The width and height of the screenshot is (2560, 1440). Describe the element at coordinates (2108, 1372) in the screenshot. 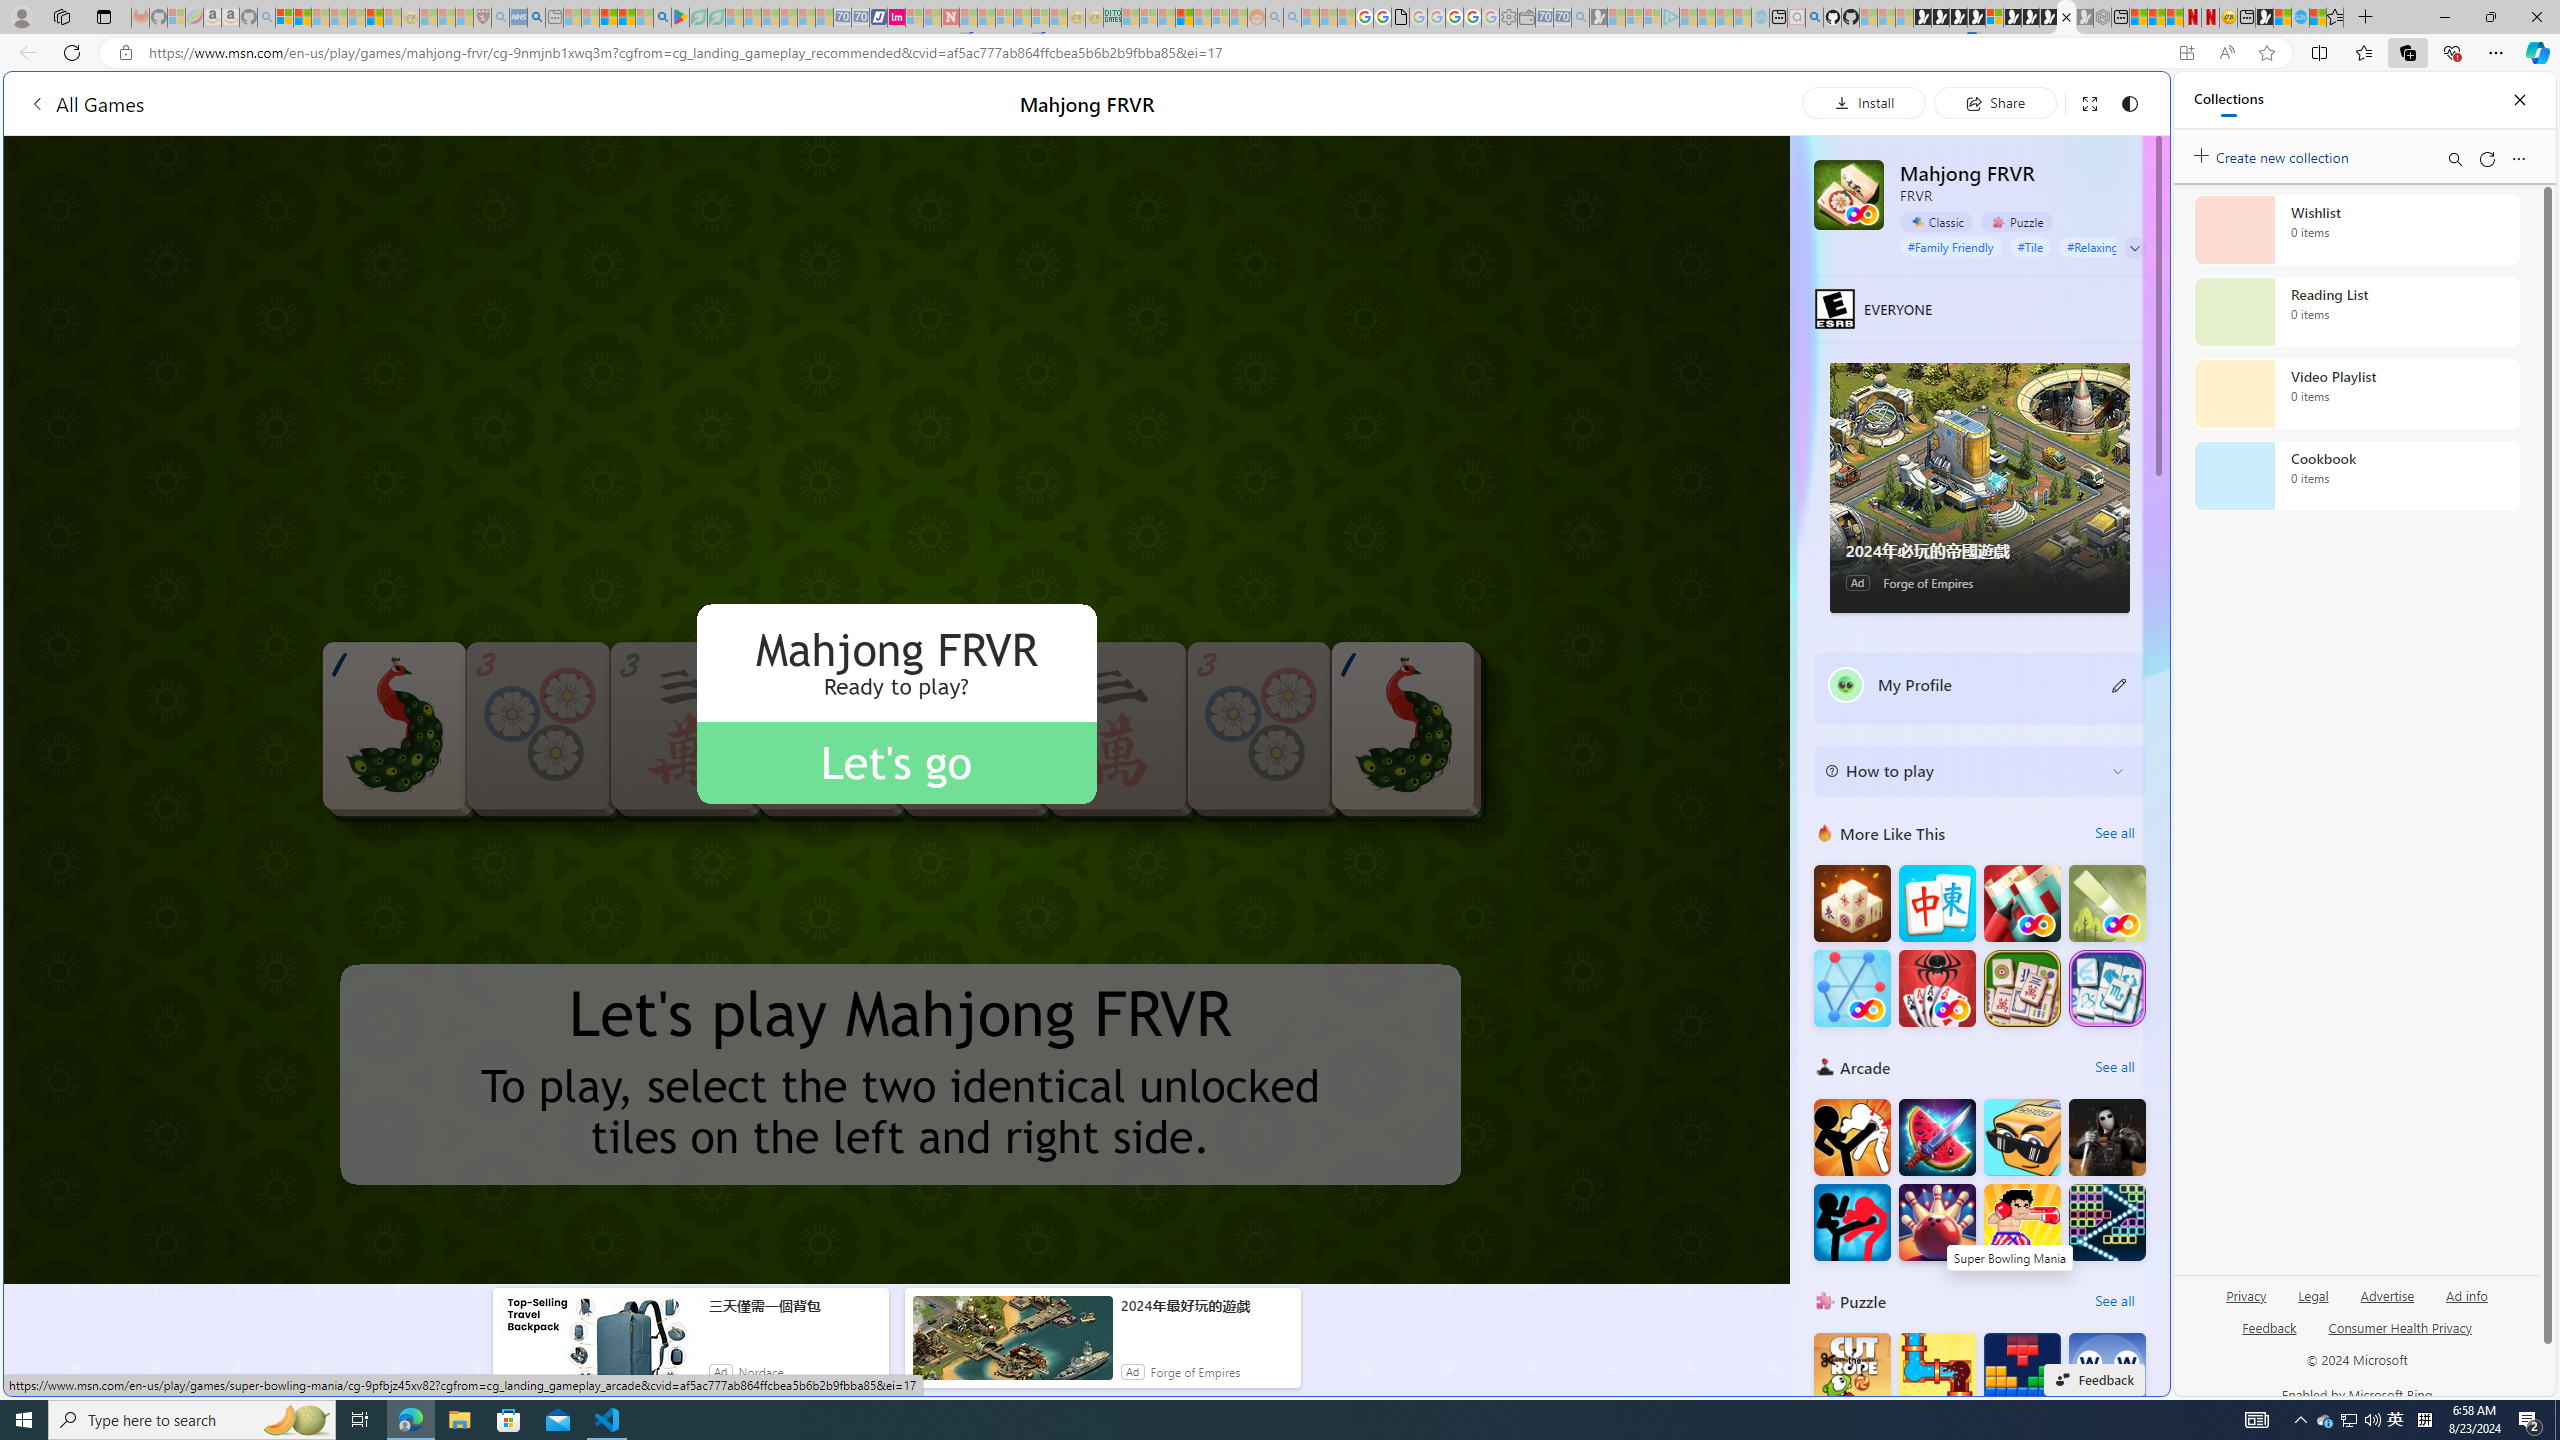

I see `Words of Wonders` at that location.